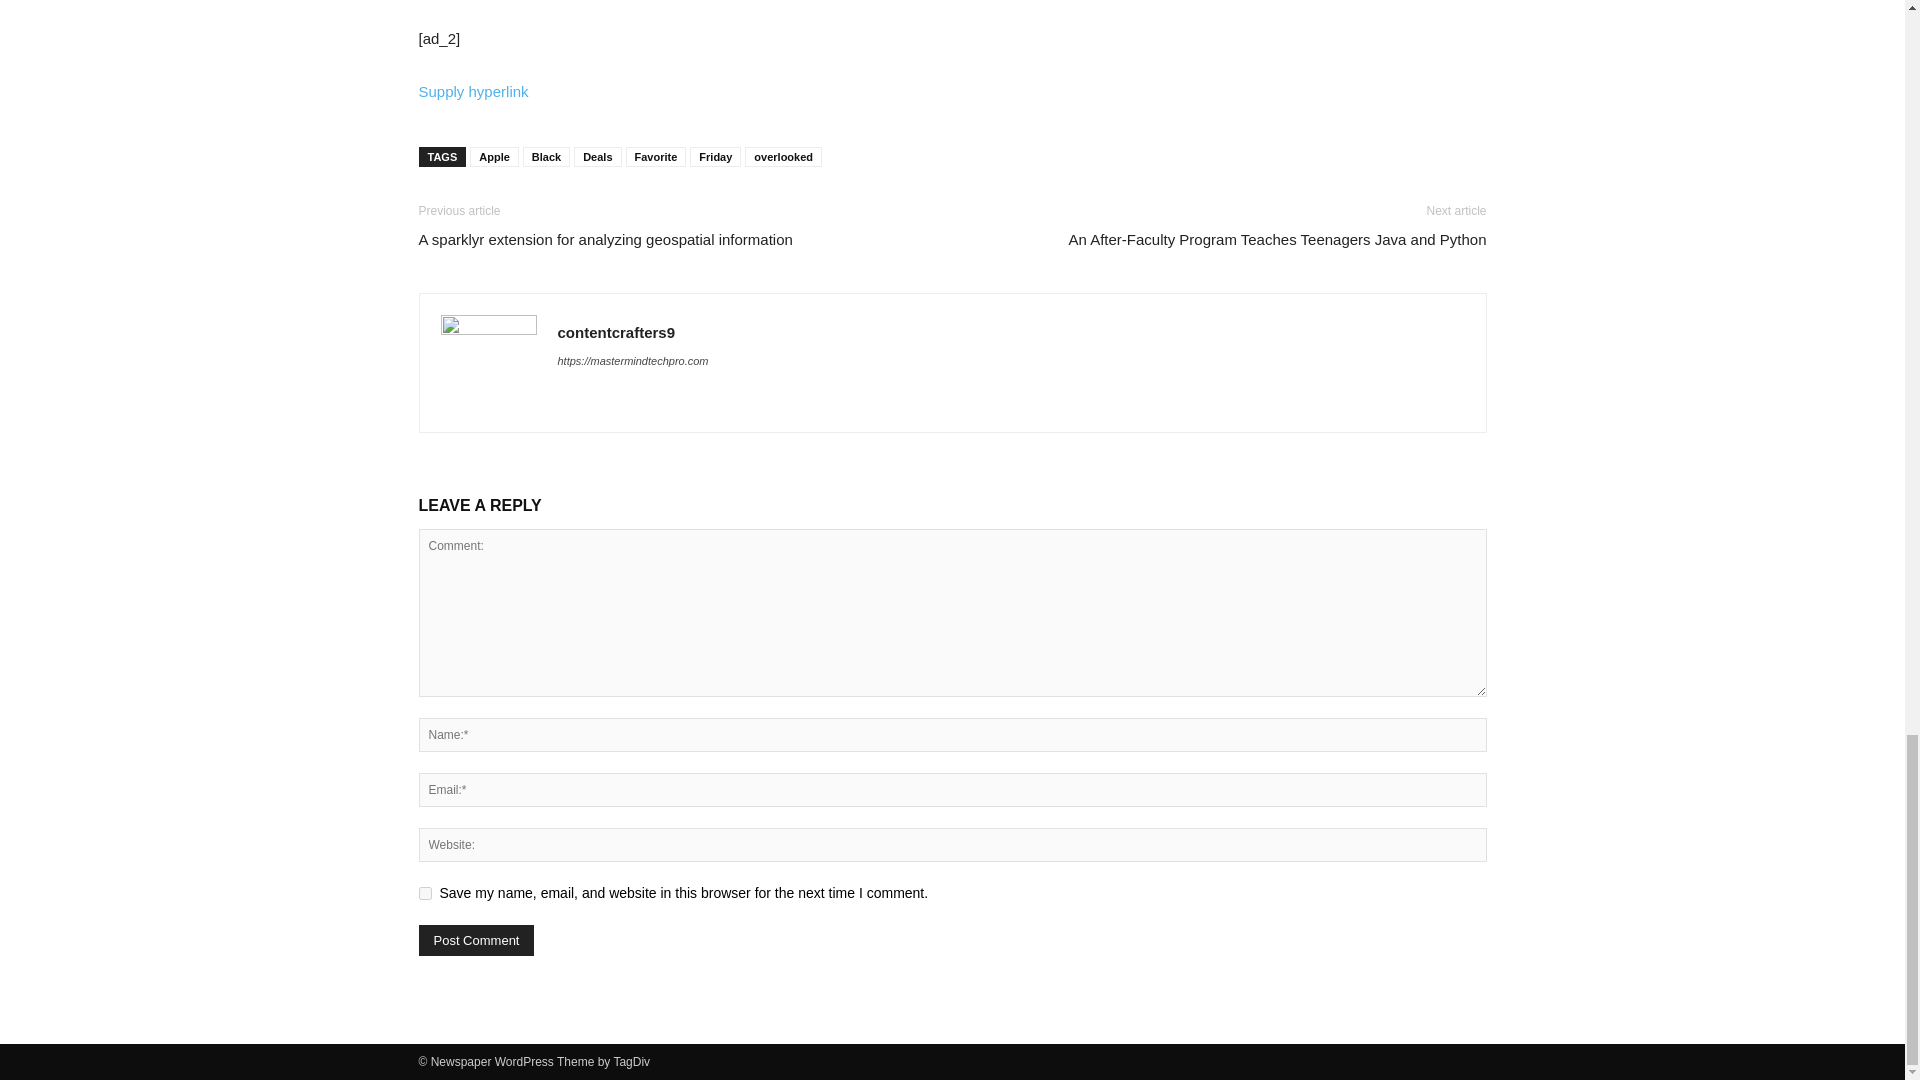  Describe the element at coordinates (424, 892) in the screenshot. I see `yes` at that location.